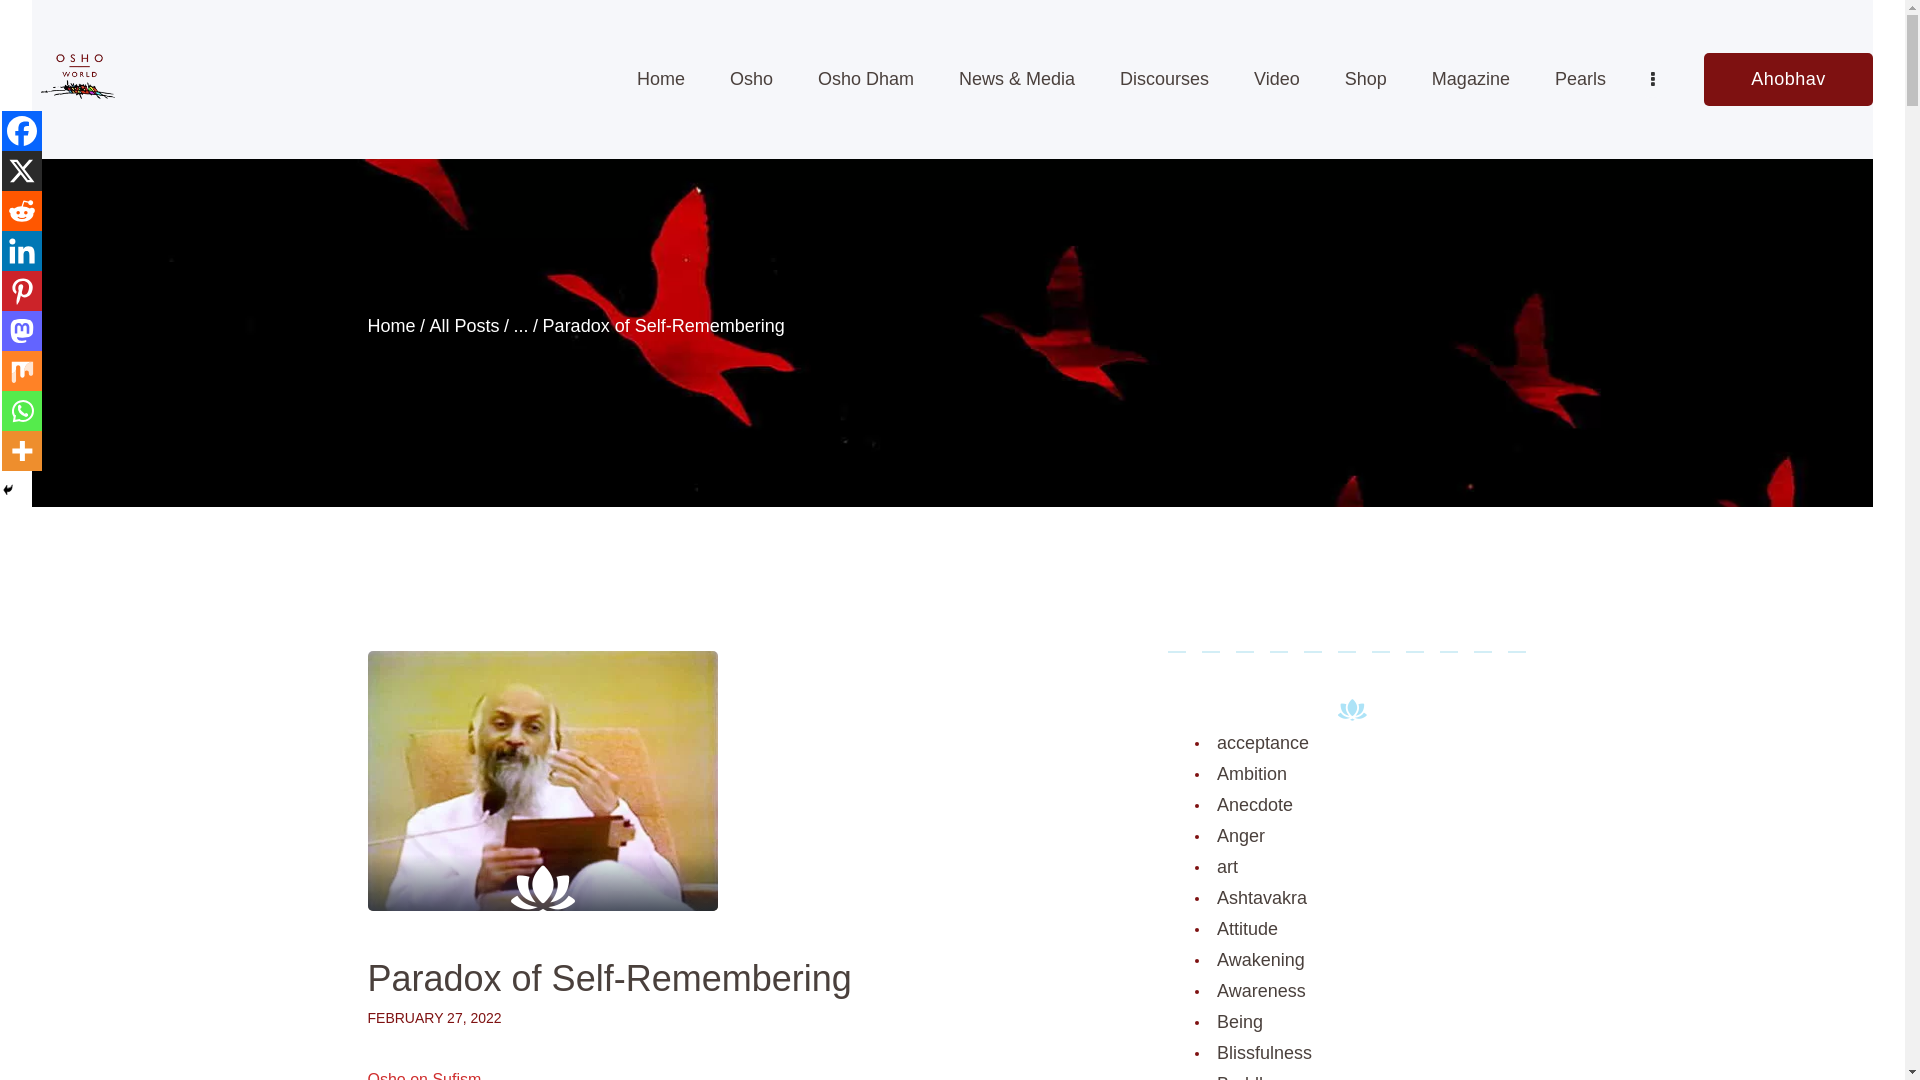  I want to click on Mastodon, so click(22, 331).